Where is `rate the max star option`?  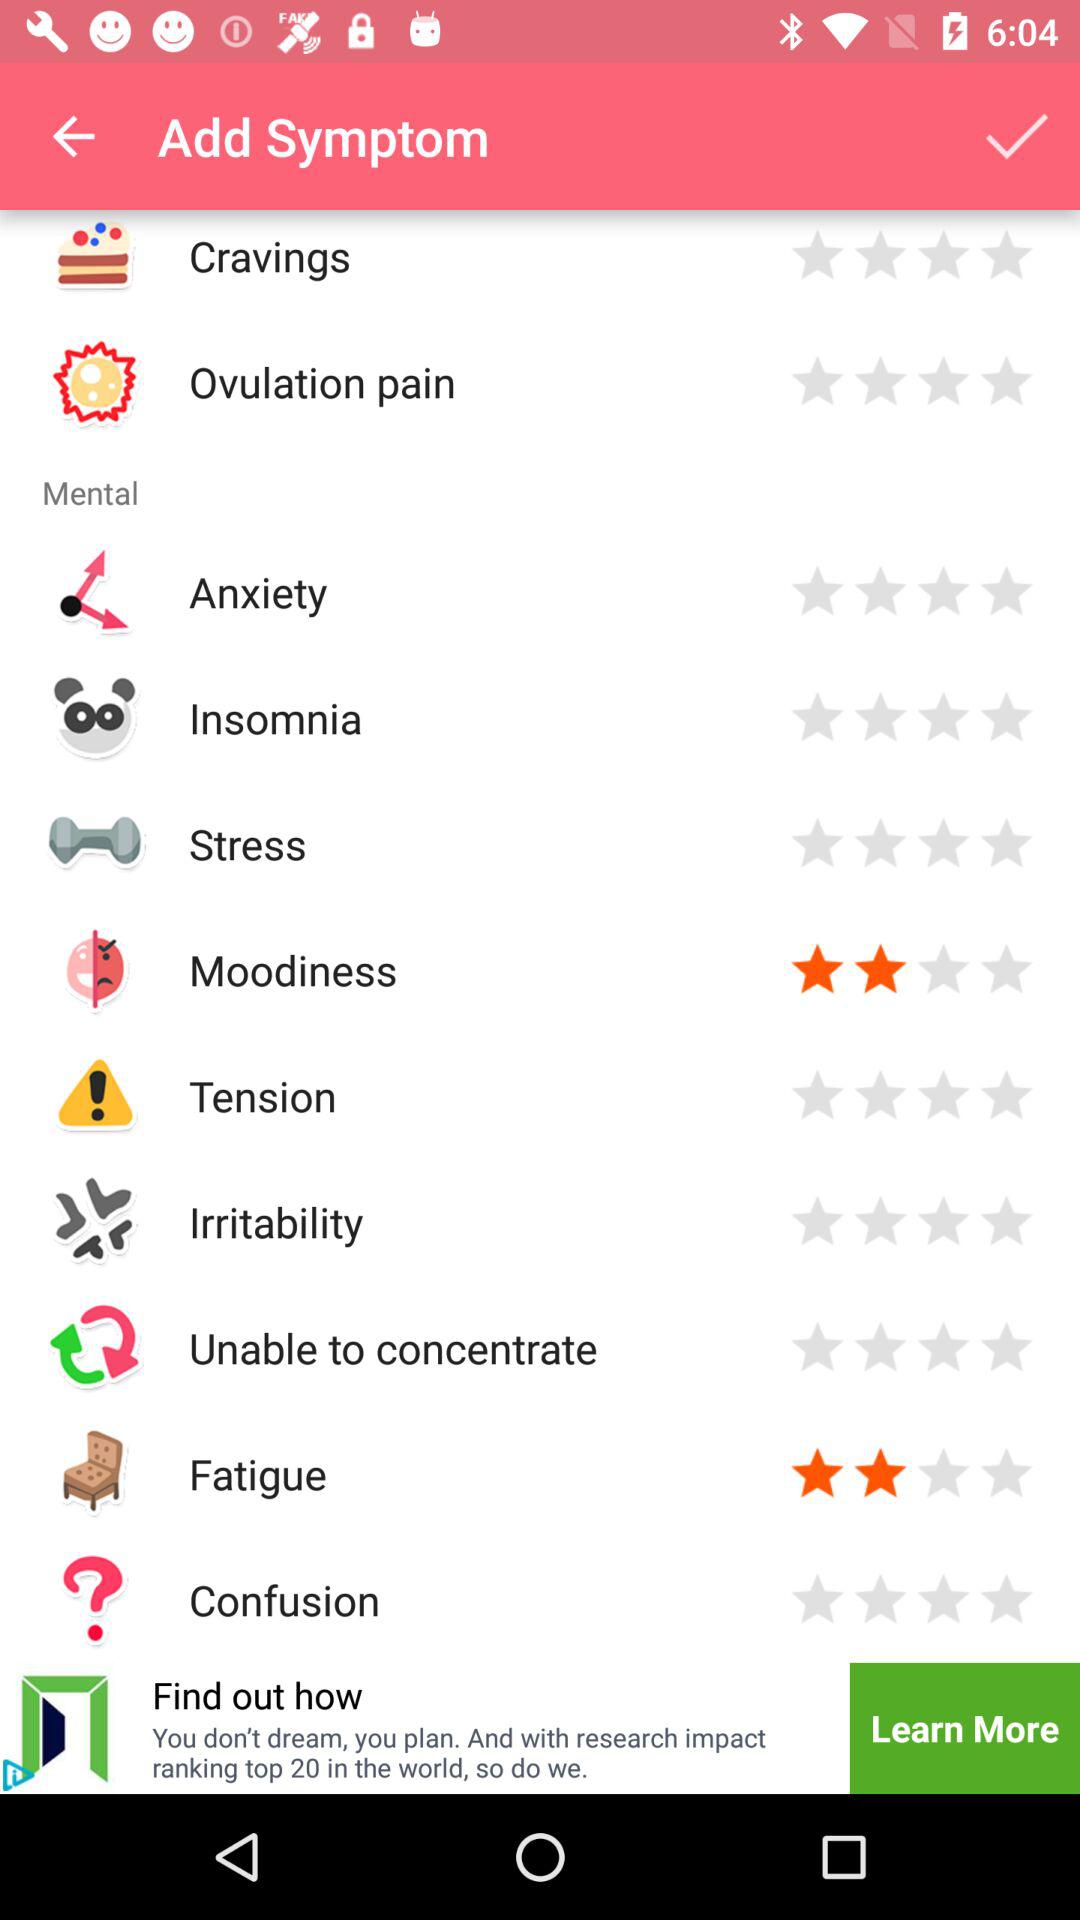
rate the max star option is located at coordinates (1006, 970).